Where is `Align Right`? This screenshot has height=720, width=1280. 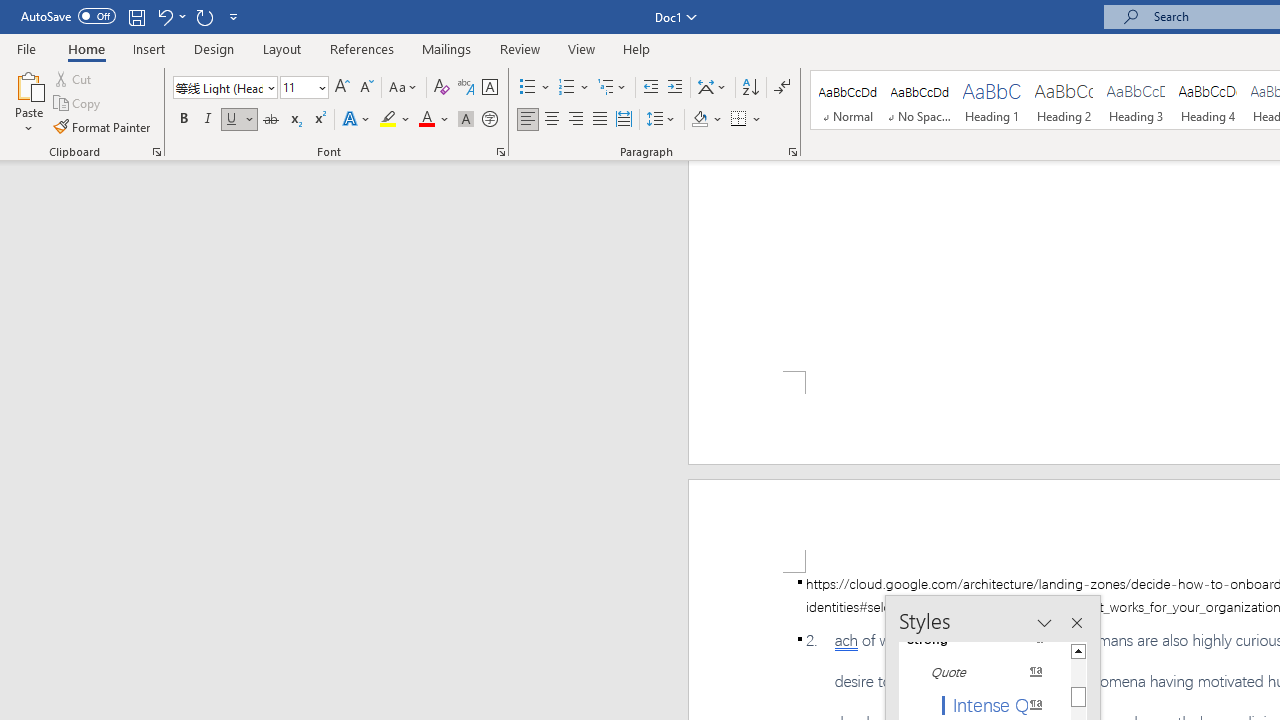
Align Right is located at coordinates (576, 120).